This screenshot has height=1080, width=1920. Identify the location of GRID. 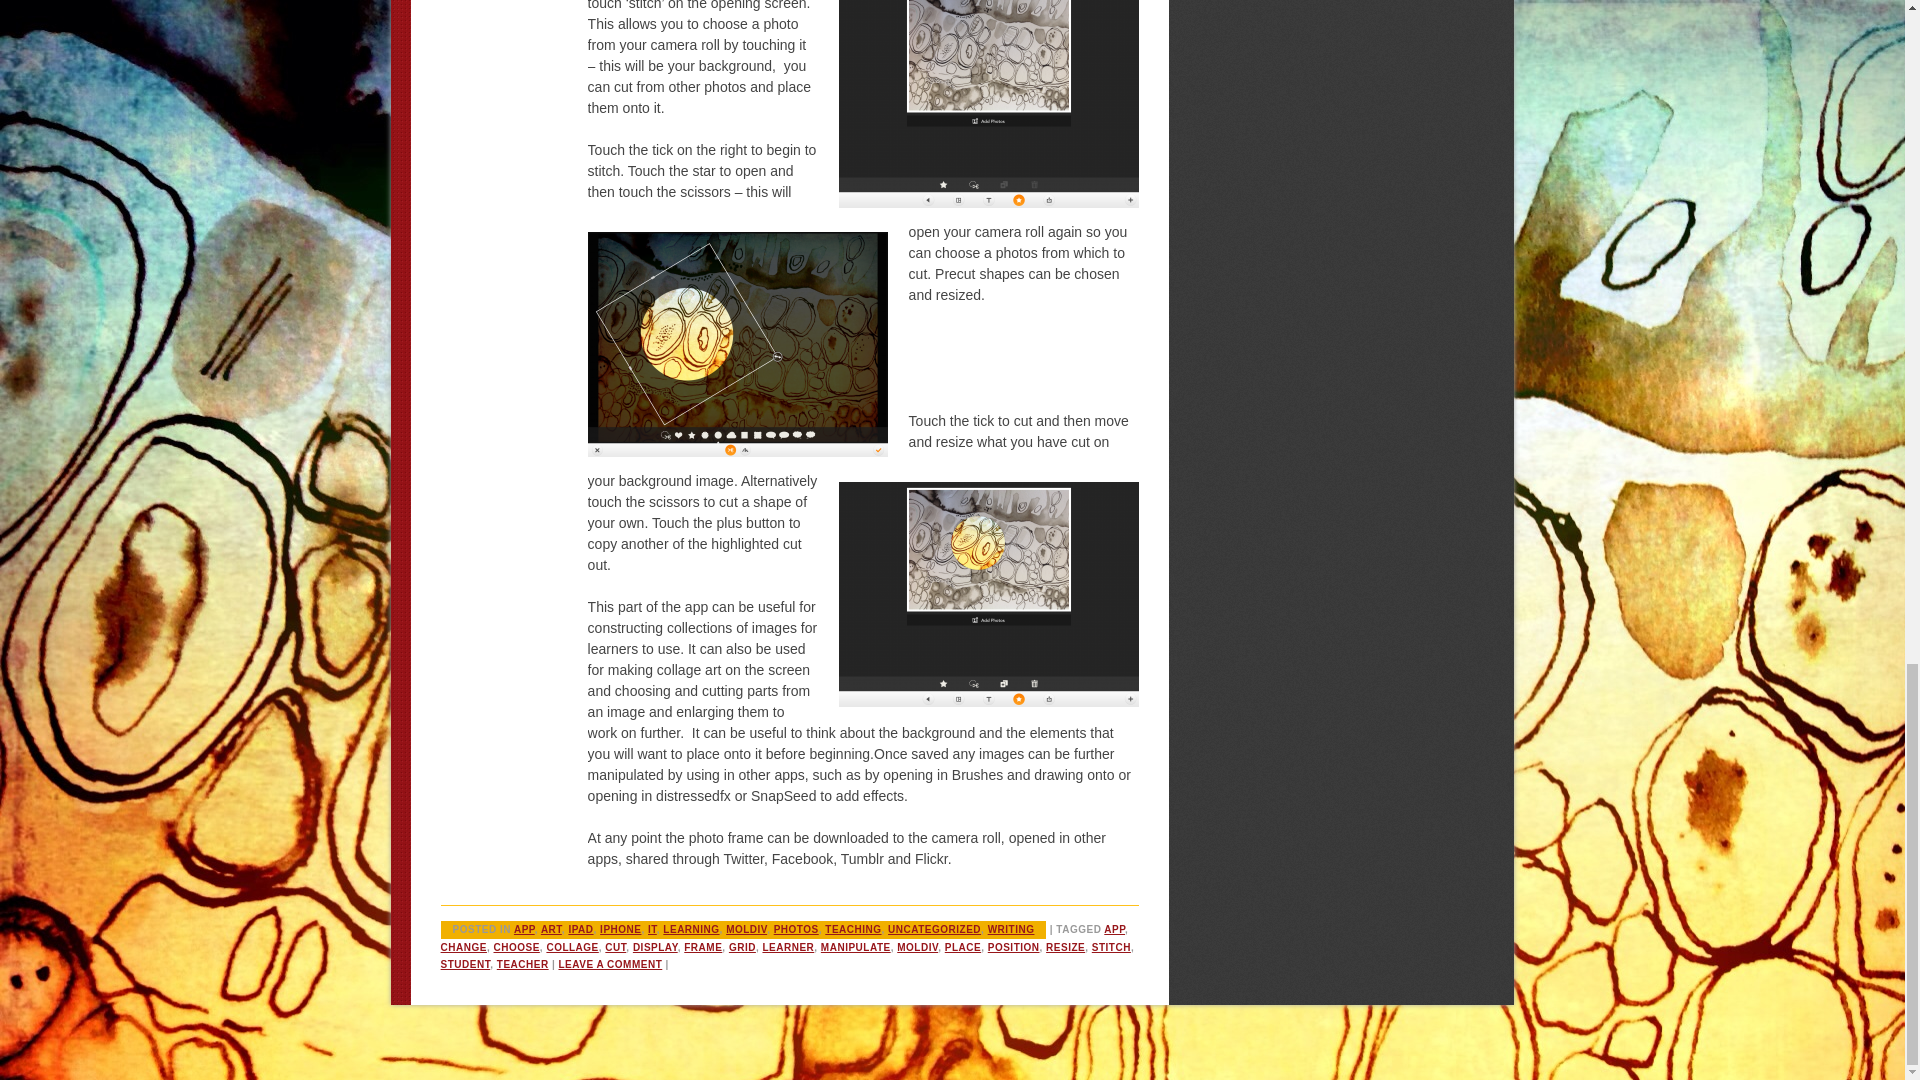
(742, 946).